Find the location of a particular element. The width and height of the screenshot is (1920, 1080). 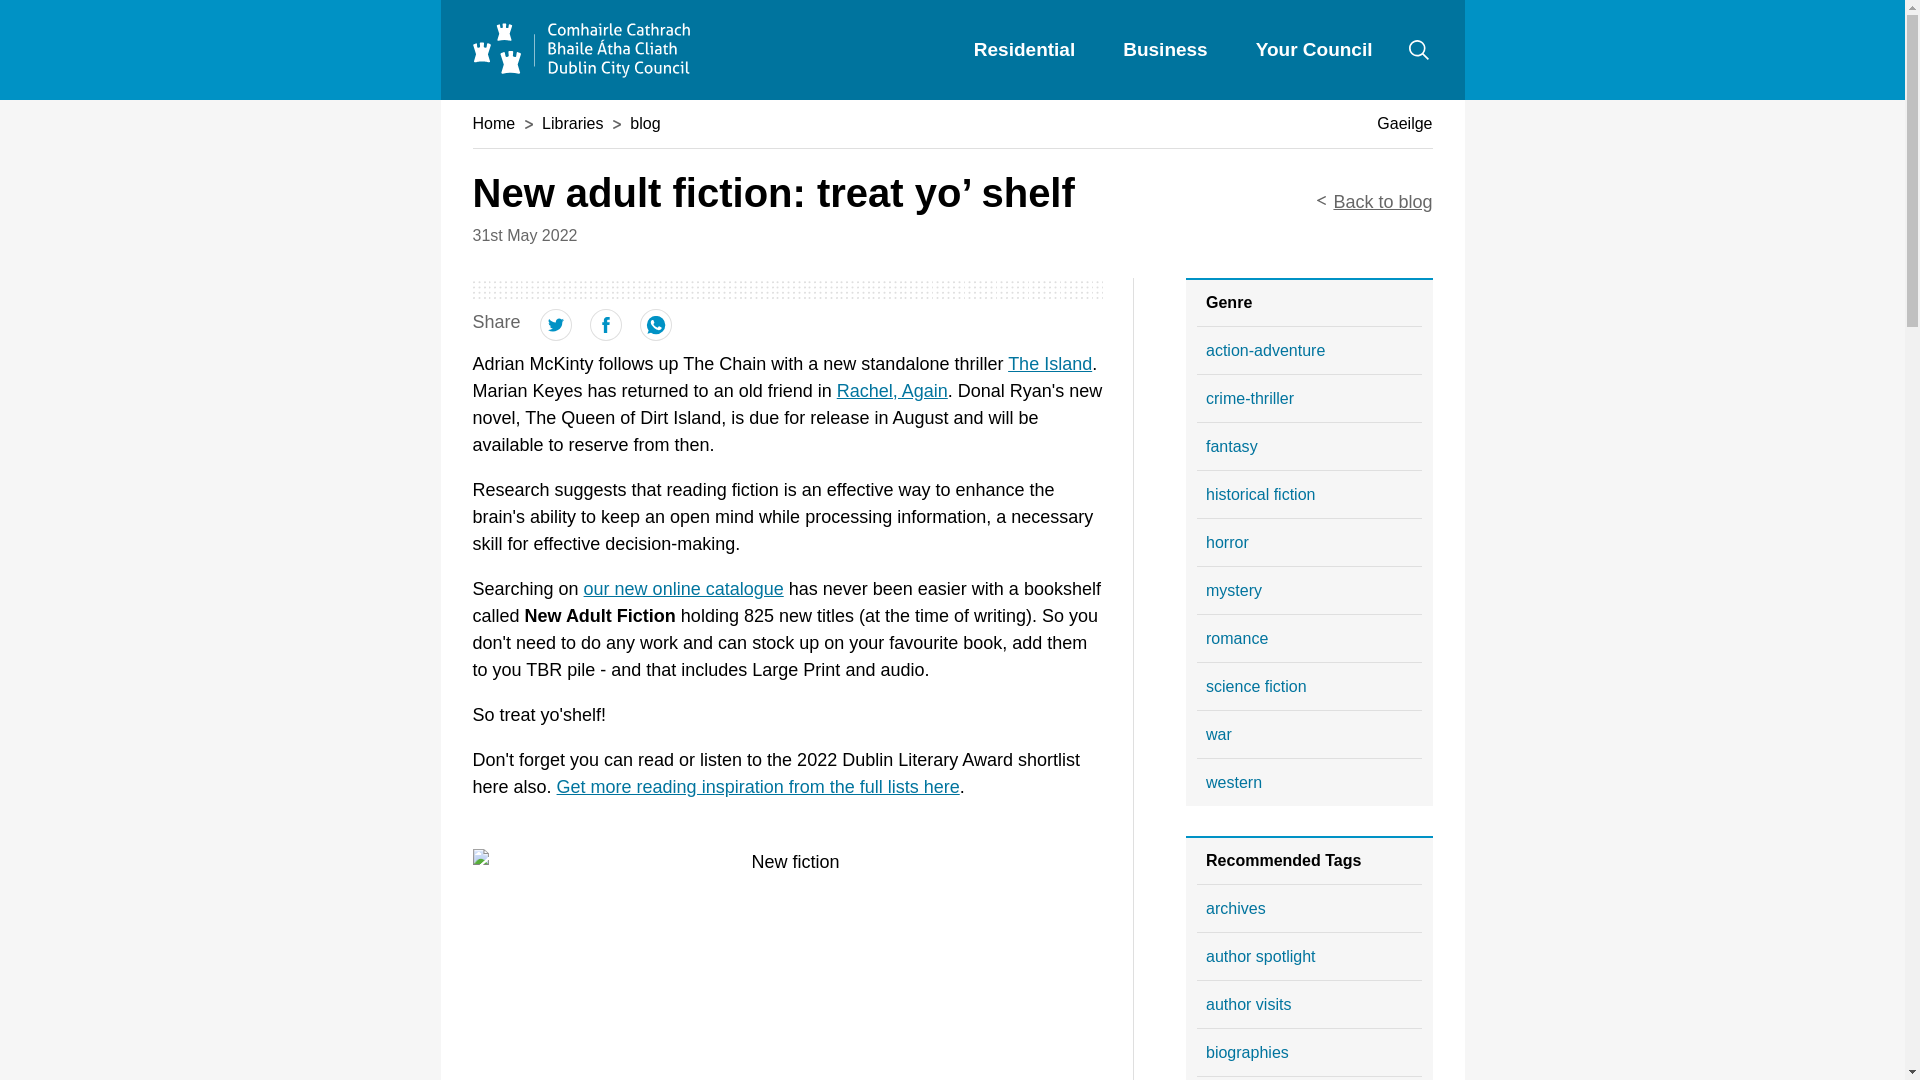

blog is located at coordinates (644, 122).